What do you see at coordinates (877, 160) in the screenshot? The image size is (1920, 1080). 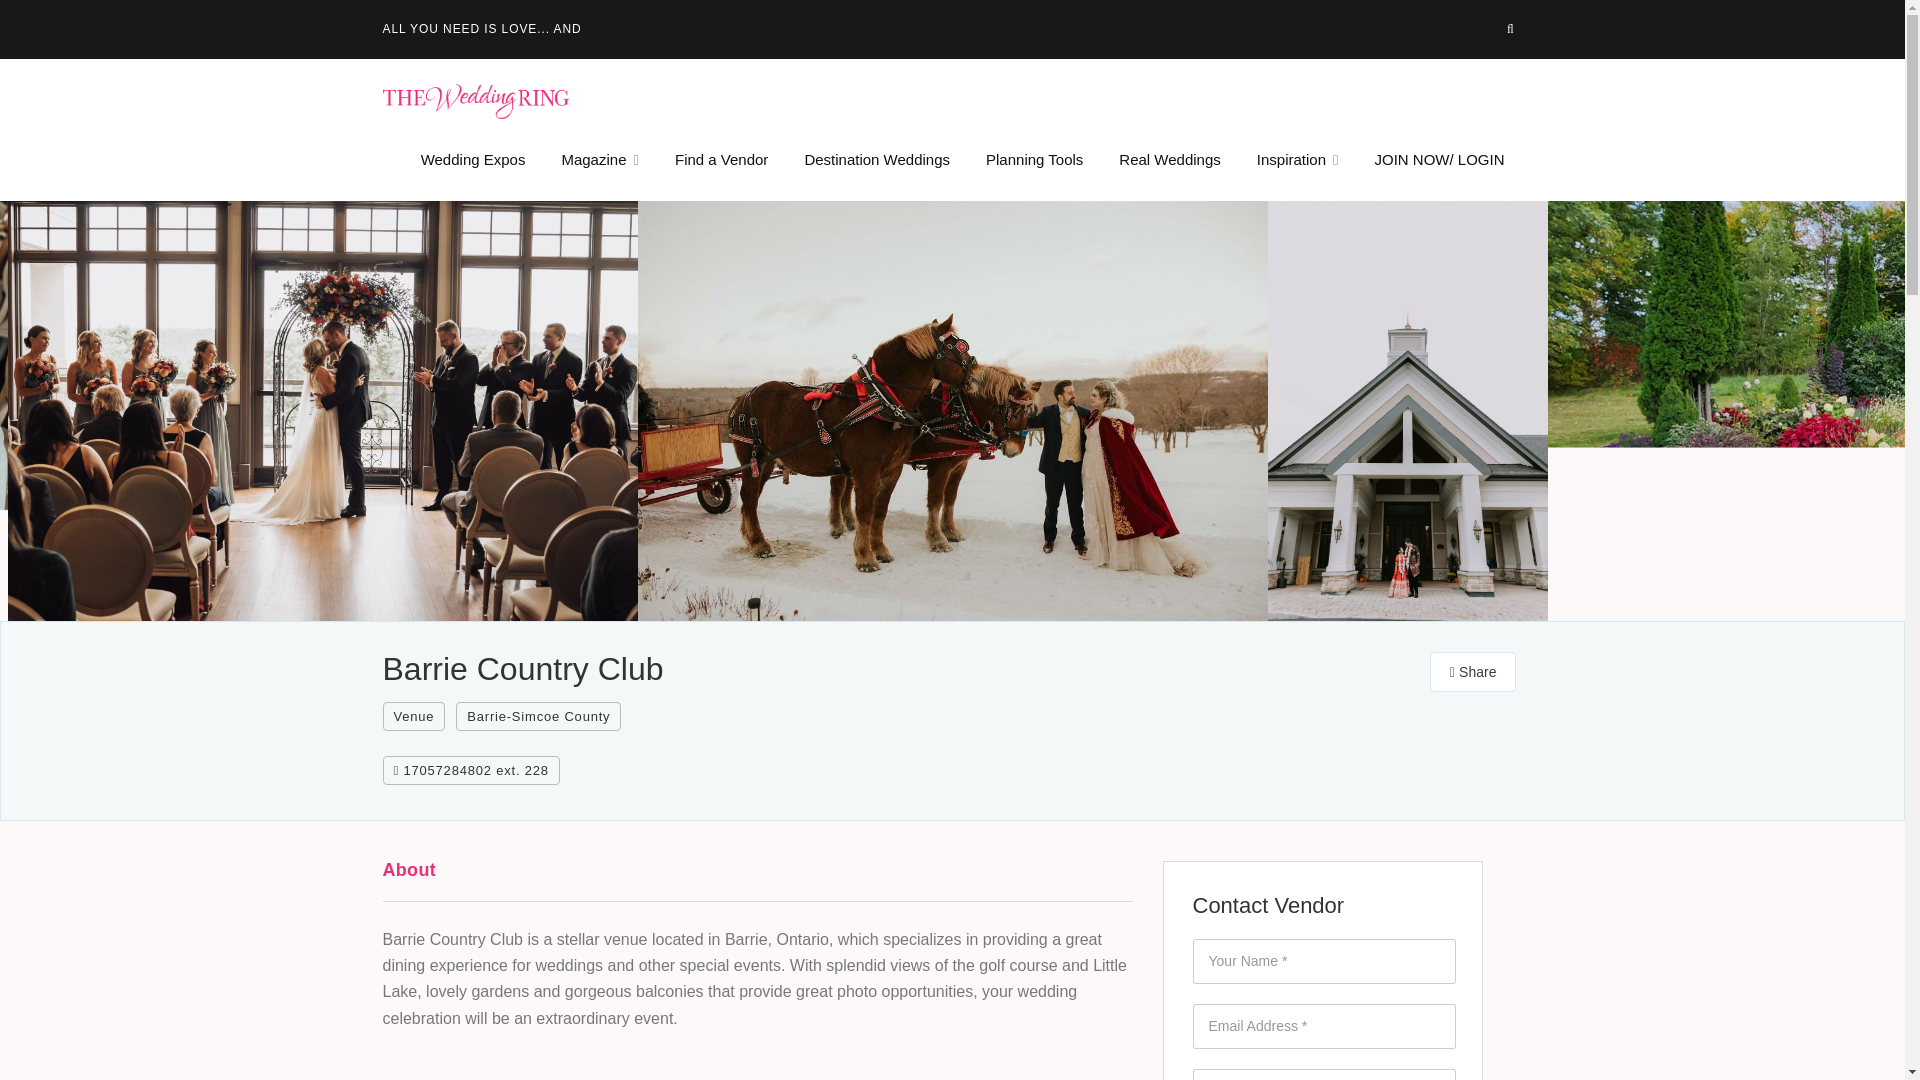 I see `Destination Weddings` at bounding box center [877, 160].